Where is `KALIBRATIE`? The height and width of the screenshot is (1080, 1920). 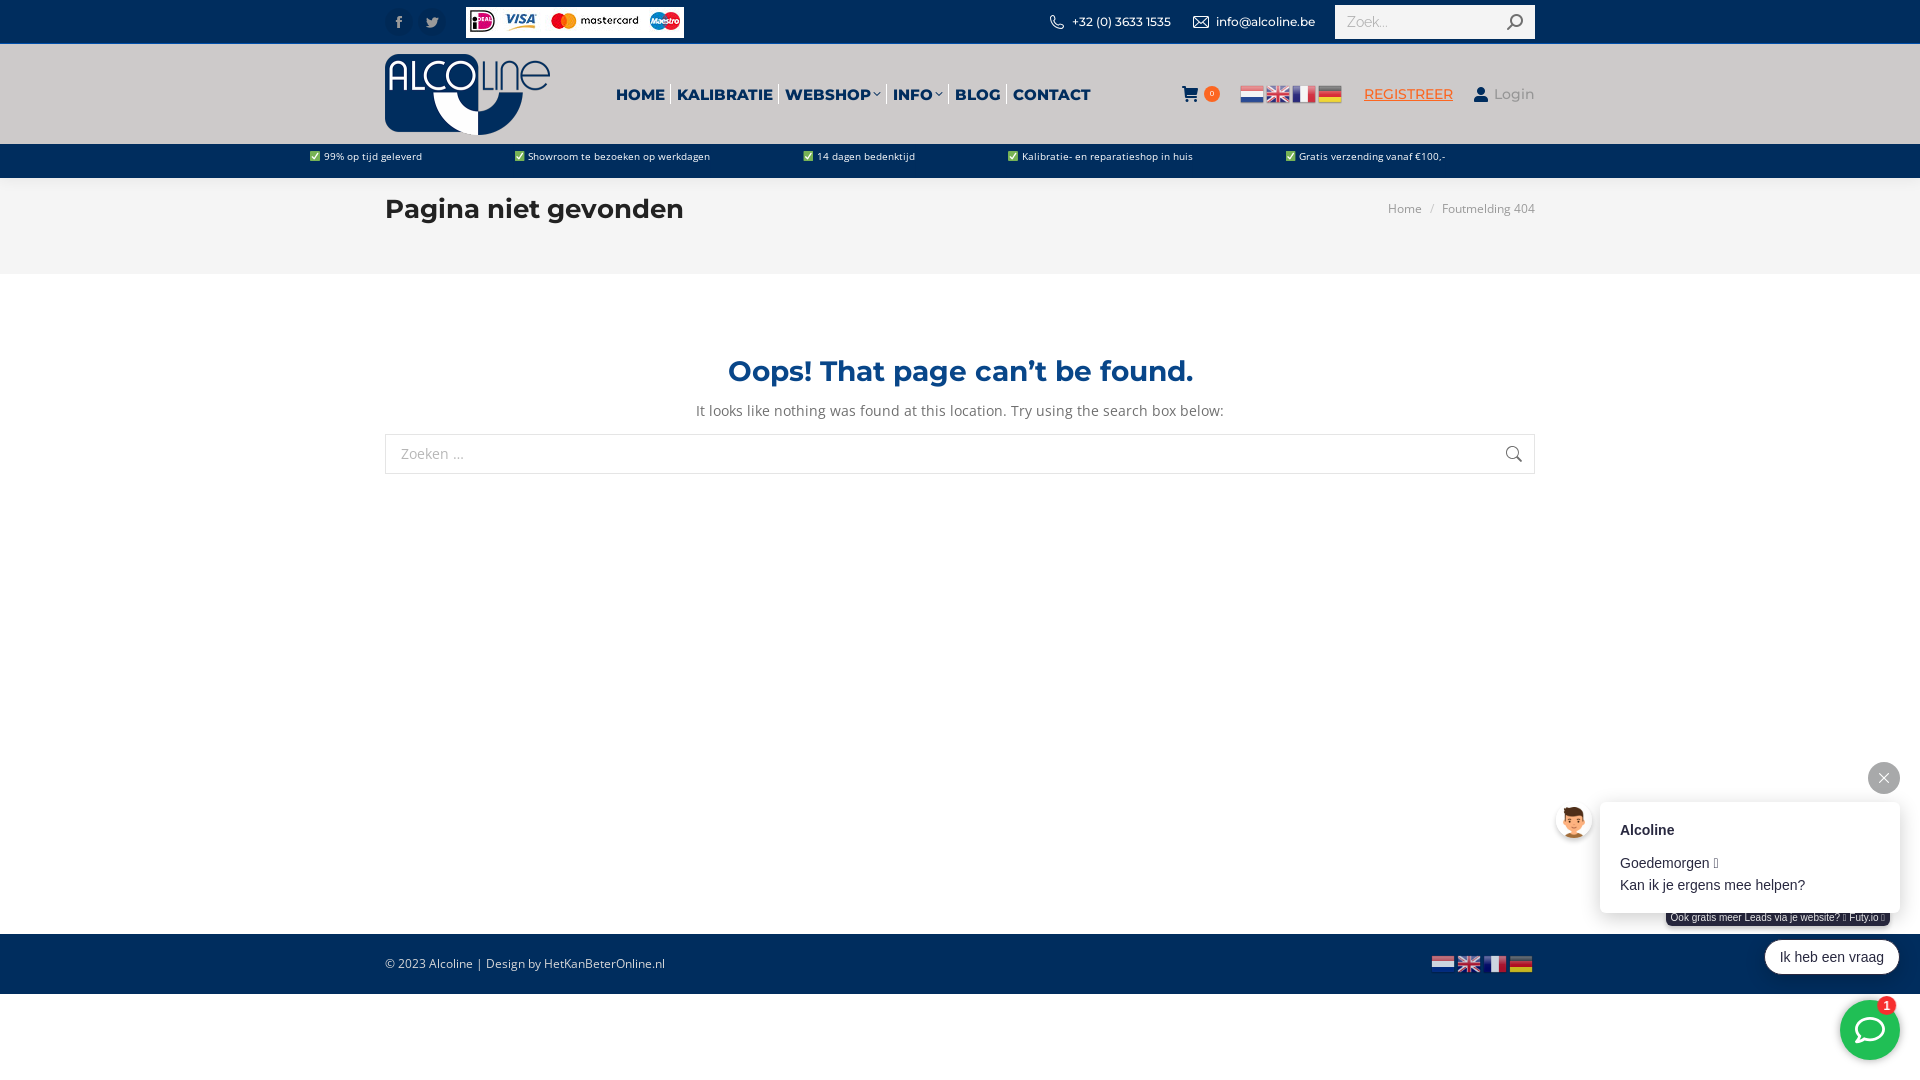
KALIBRATIE is located at coordinates (724, 94).